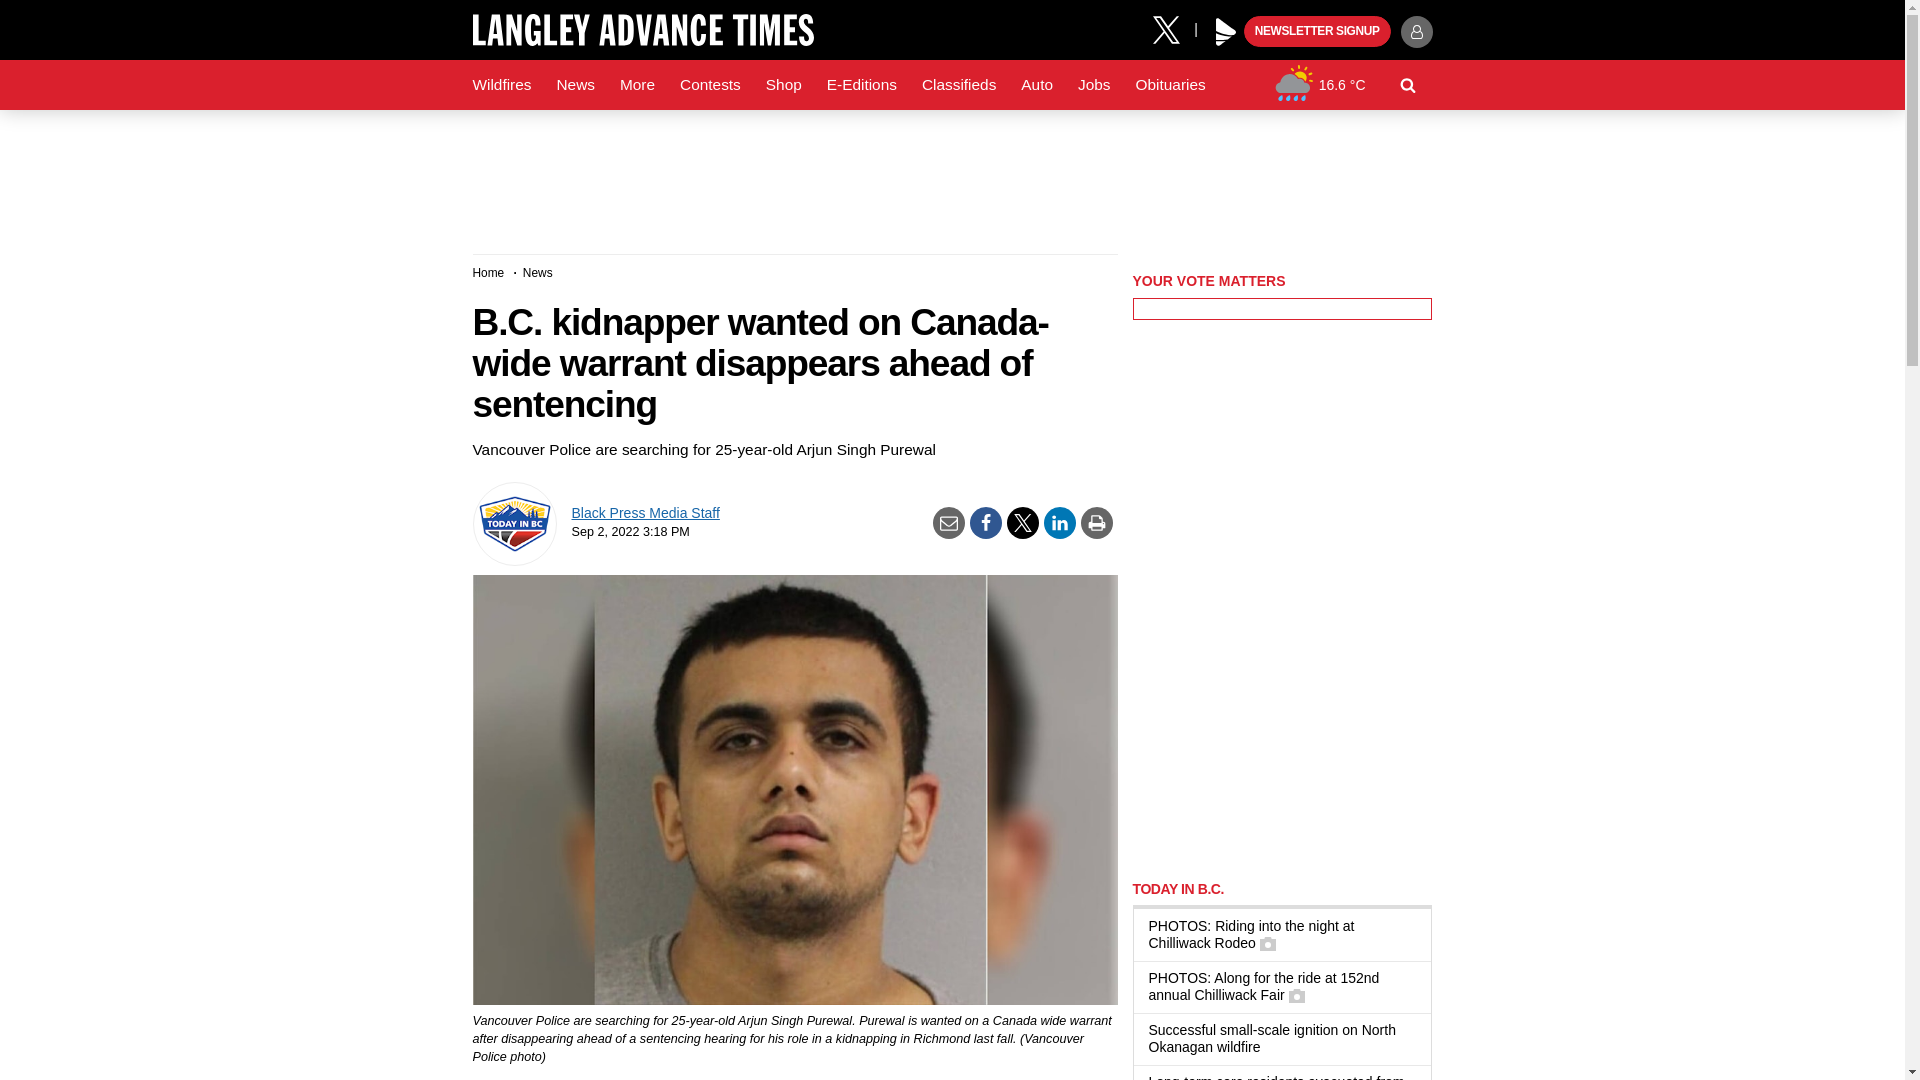  What do you see at coordinates (1317, 32) in the screenshot?
I see `NEWSLETTER SIGNUP` at bounding box center [1317, 32].